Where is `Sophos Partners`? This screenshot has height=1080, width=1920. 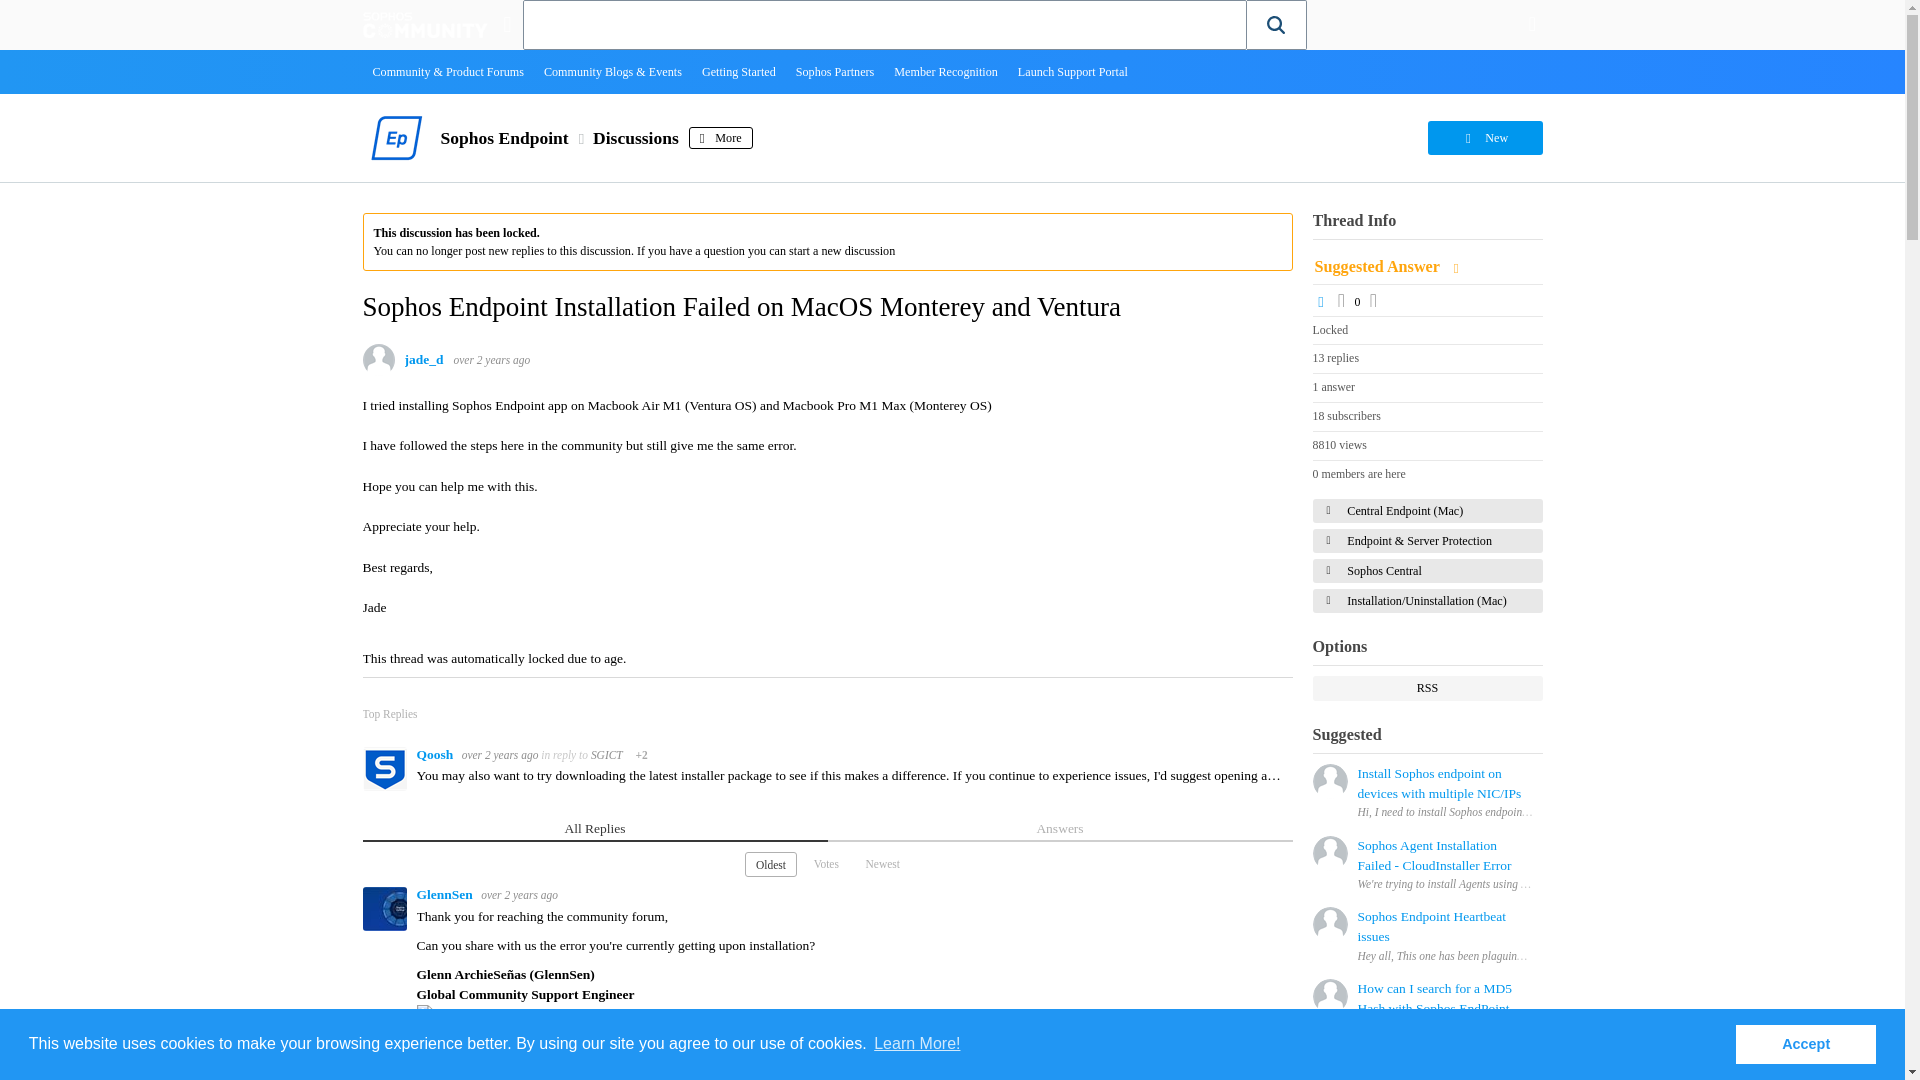
Sophos Partners is located at coordinates (835, 71).